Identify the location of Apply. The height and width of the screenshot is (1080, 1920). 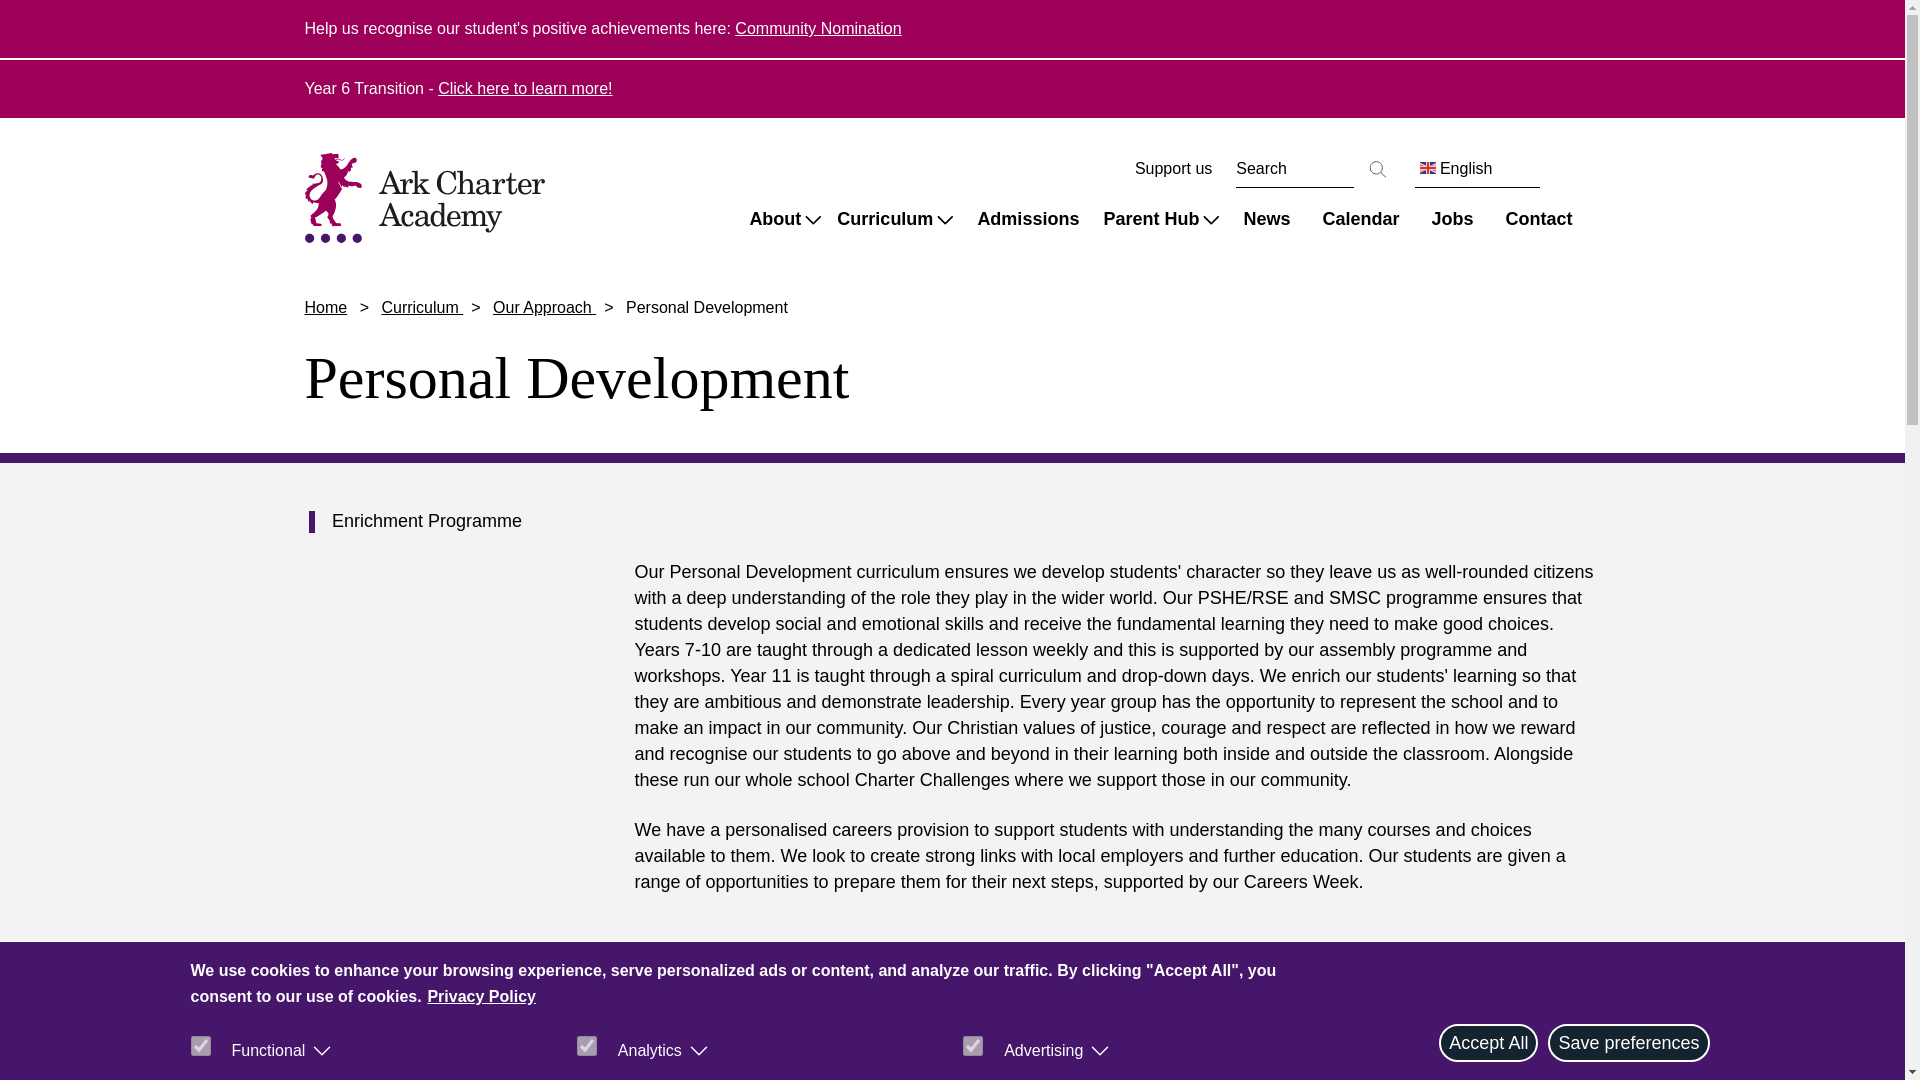
(1377, 168).